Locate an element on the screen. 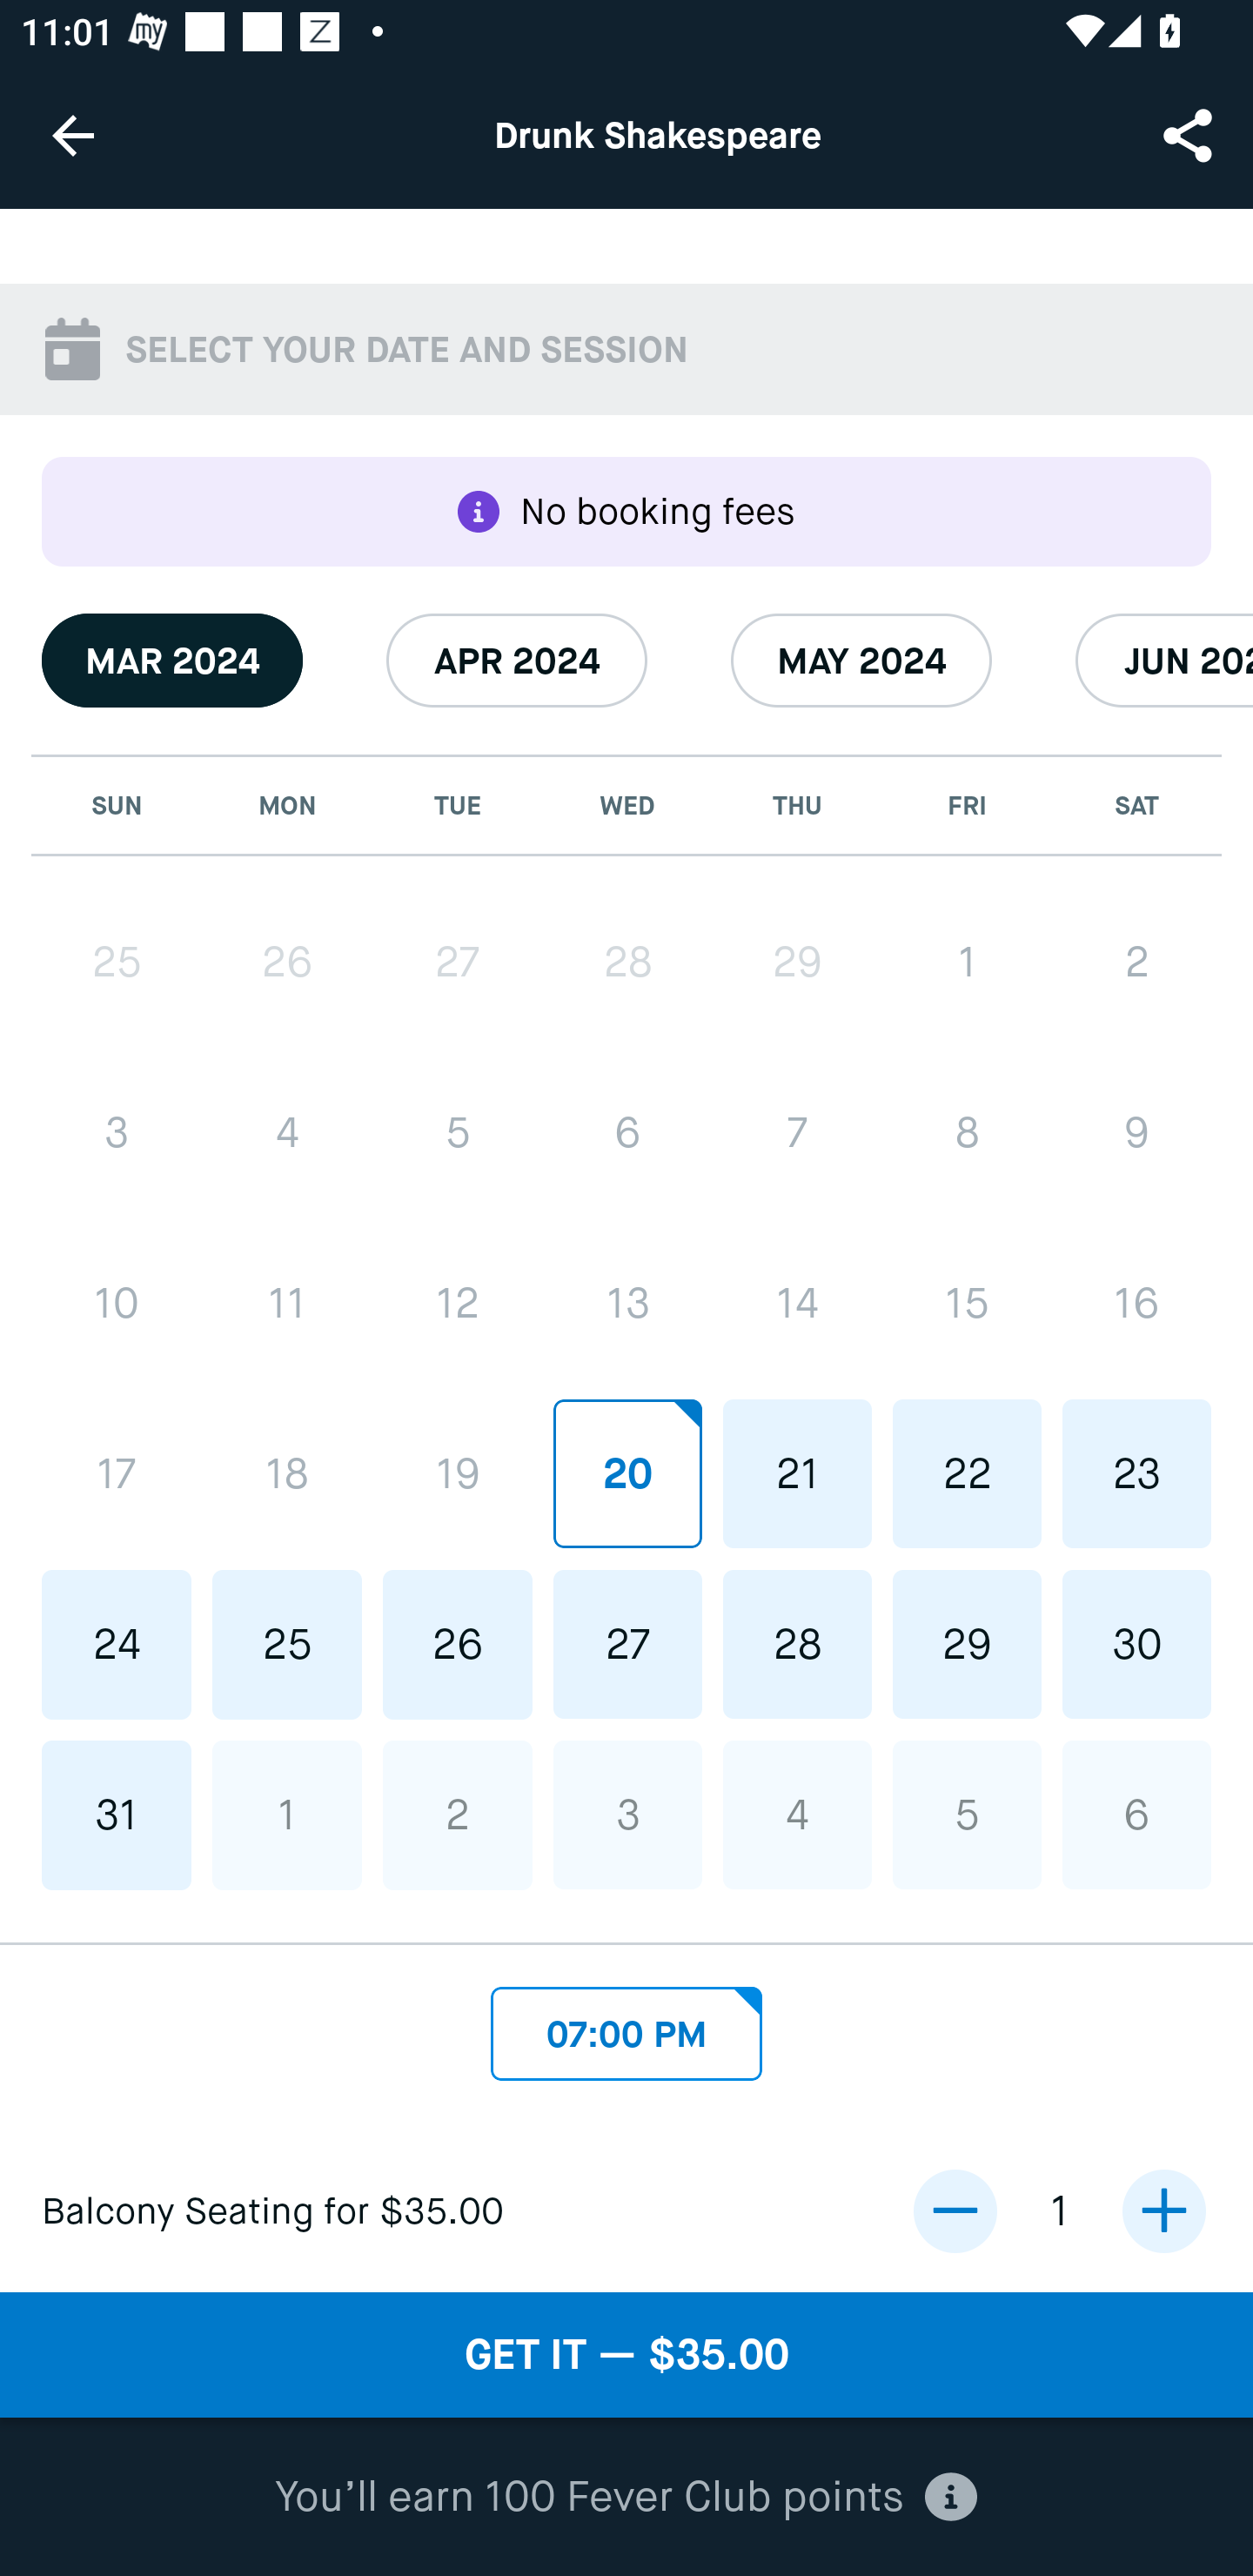 The height and width of the screenshot is (2576, 1253). 7 is located at coordinates (797, 1133).